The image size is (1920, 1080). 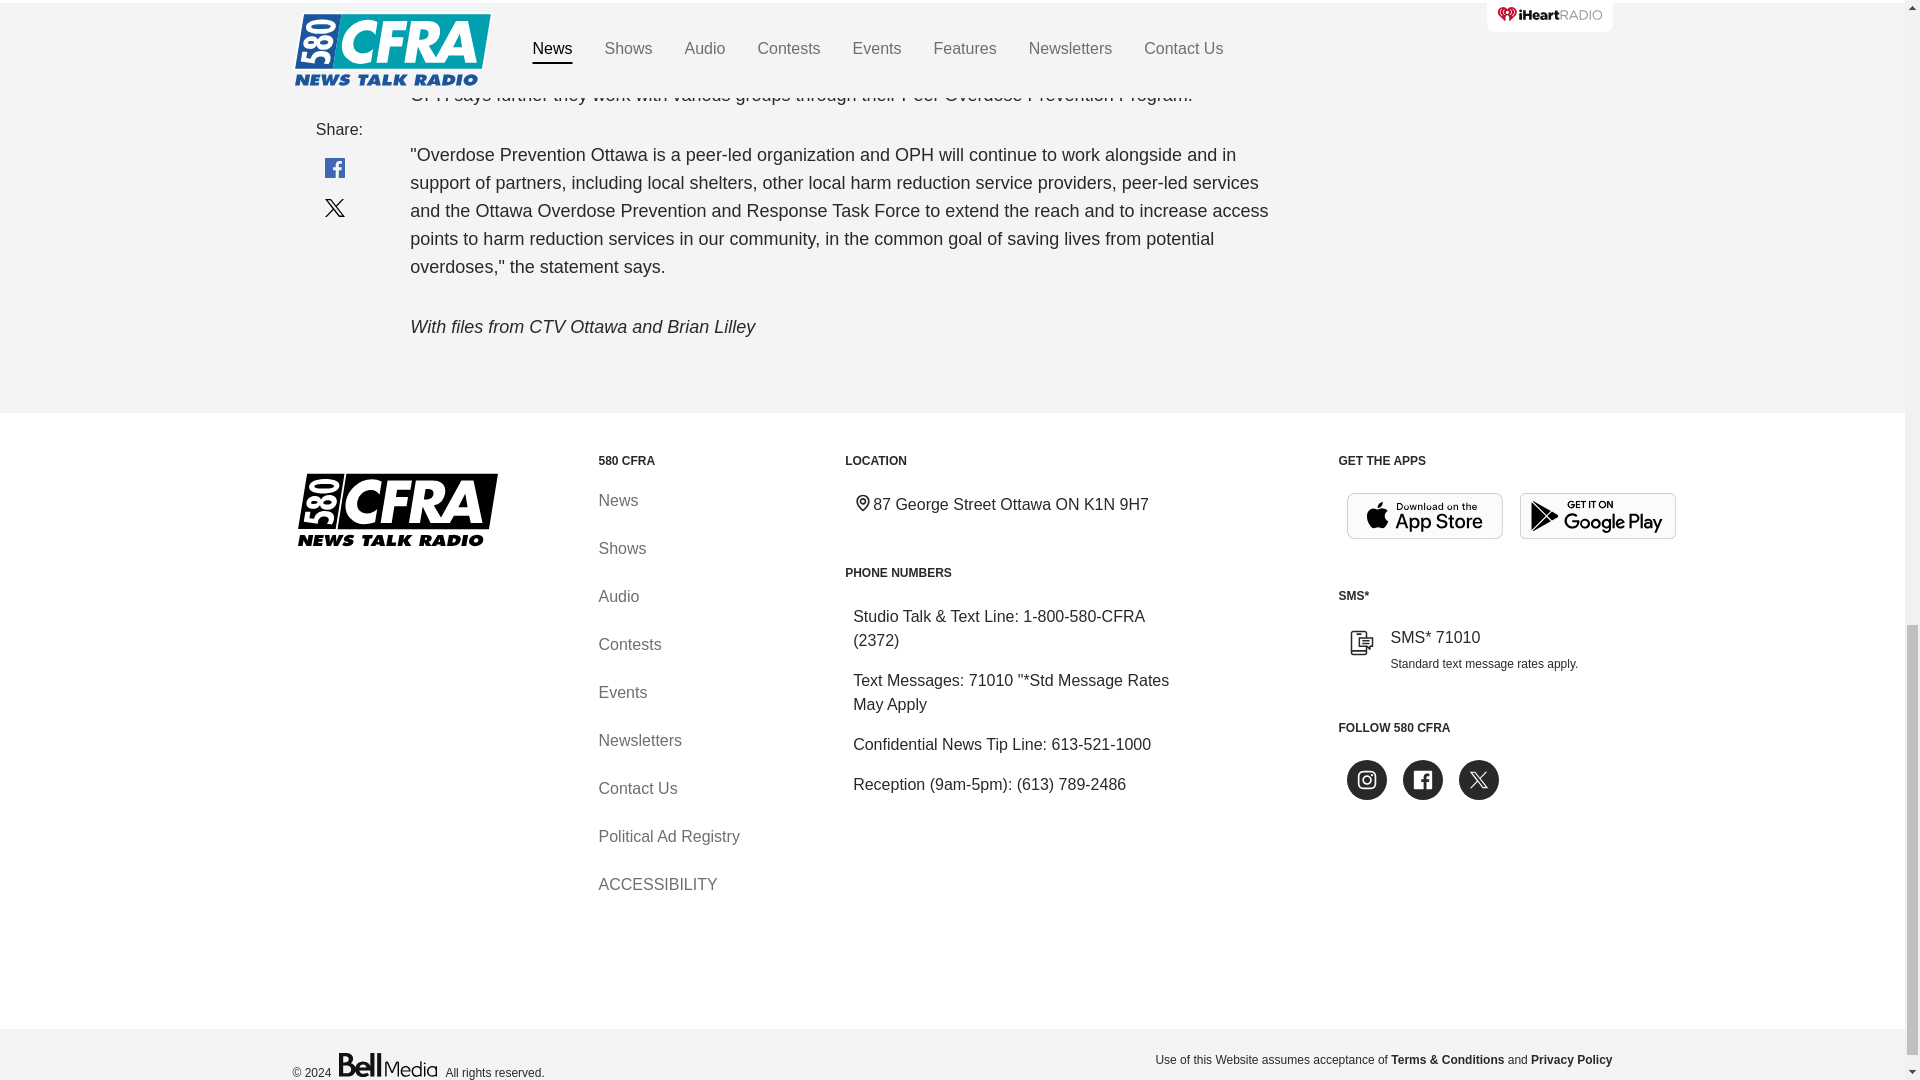 What do you see at coordinates (617, 500) in the screenshot?
I see `News` at bounding box center [617, 500].